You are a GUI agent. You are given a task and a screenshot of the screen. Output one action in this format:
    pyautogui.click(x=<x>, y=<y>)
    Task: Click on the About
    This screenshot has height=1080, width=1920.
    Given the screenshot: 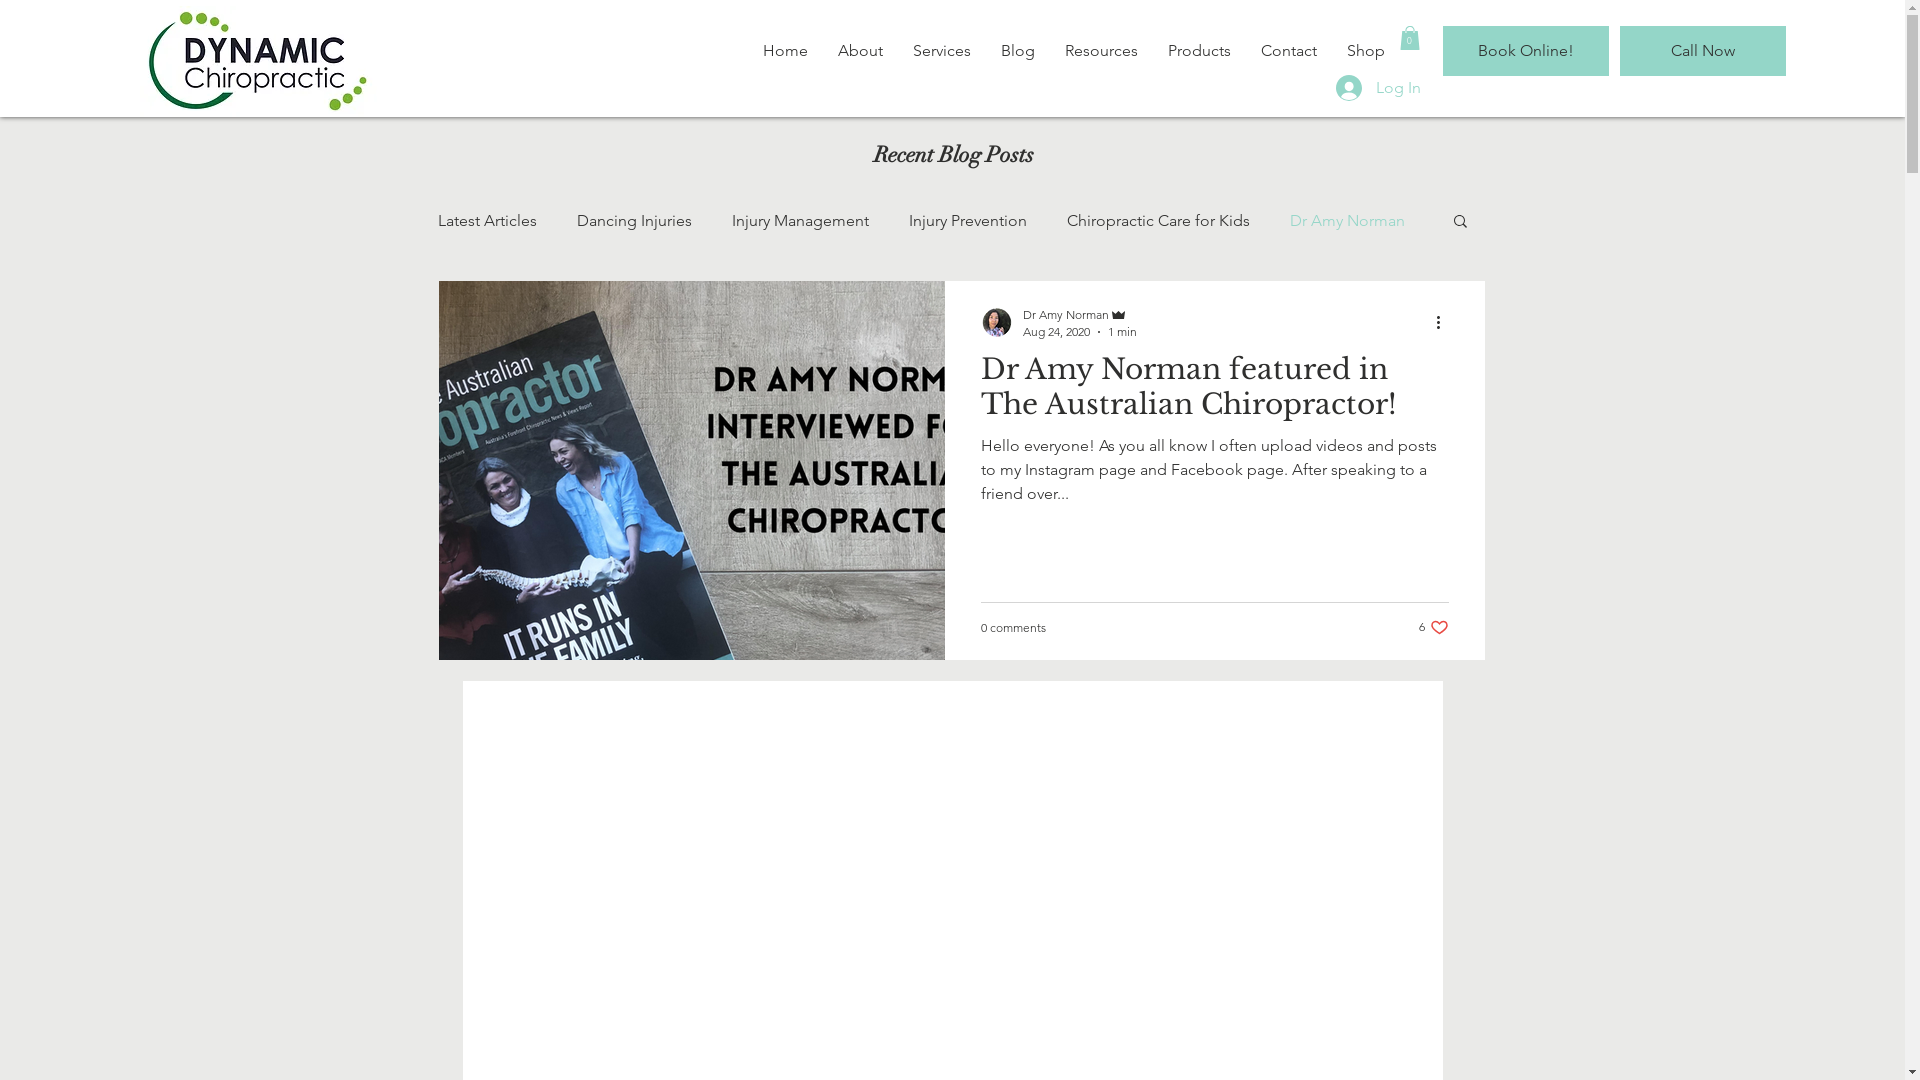 What is the action you would take?
    pyautogui.click(x=860, y=51)
    